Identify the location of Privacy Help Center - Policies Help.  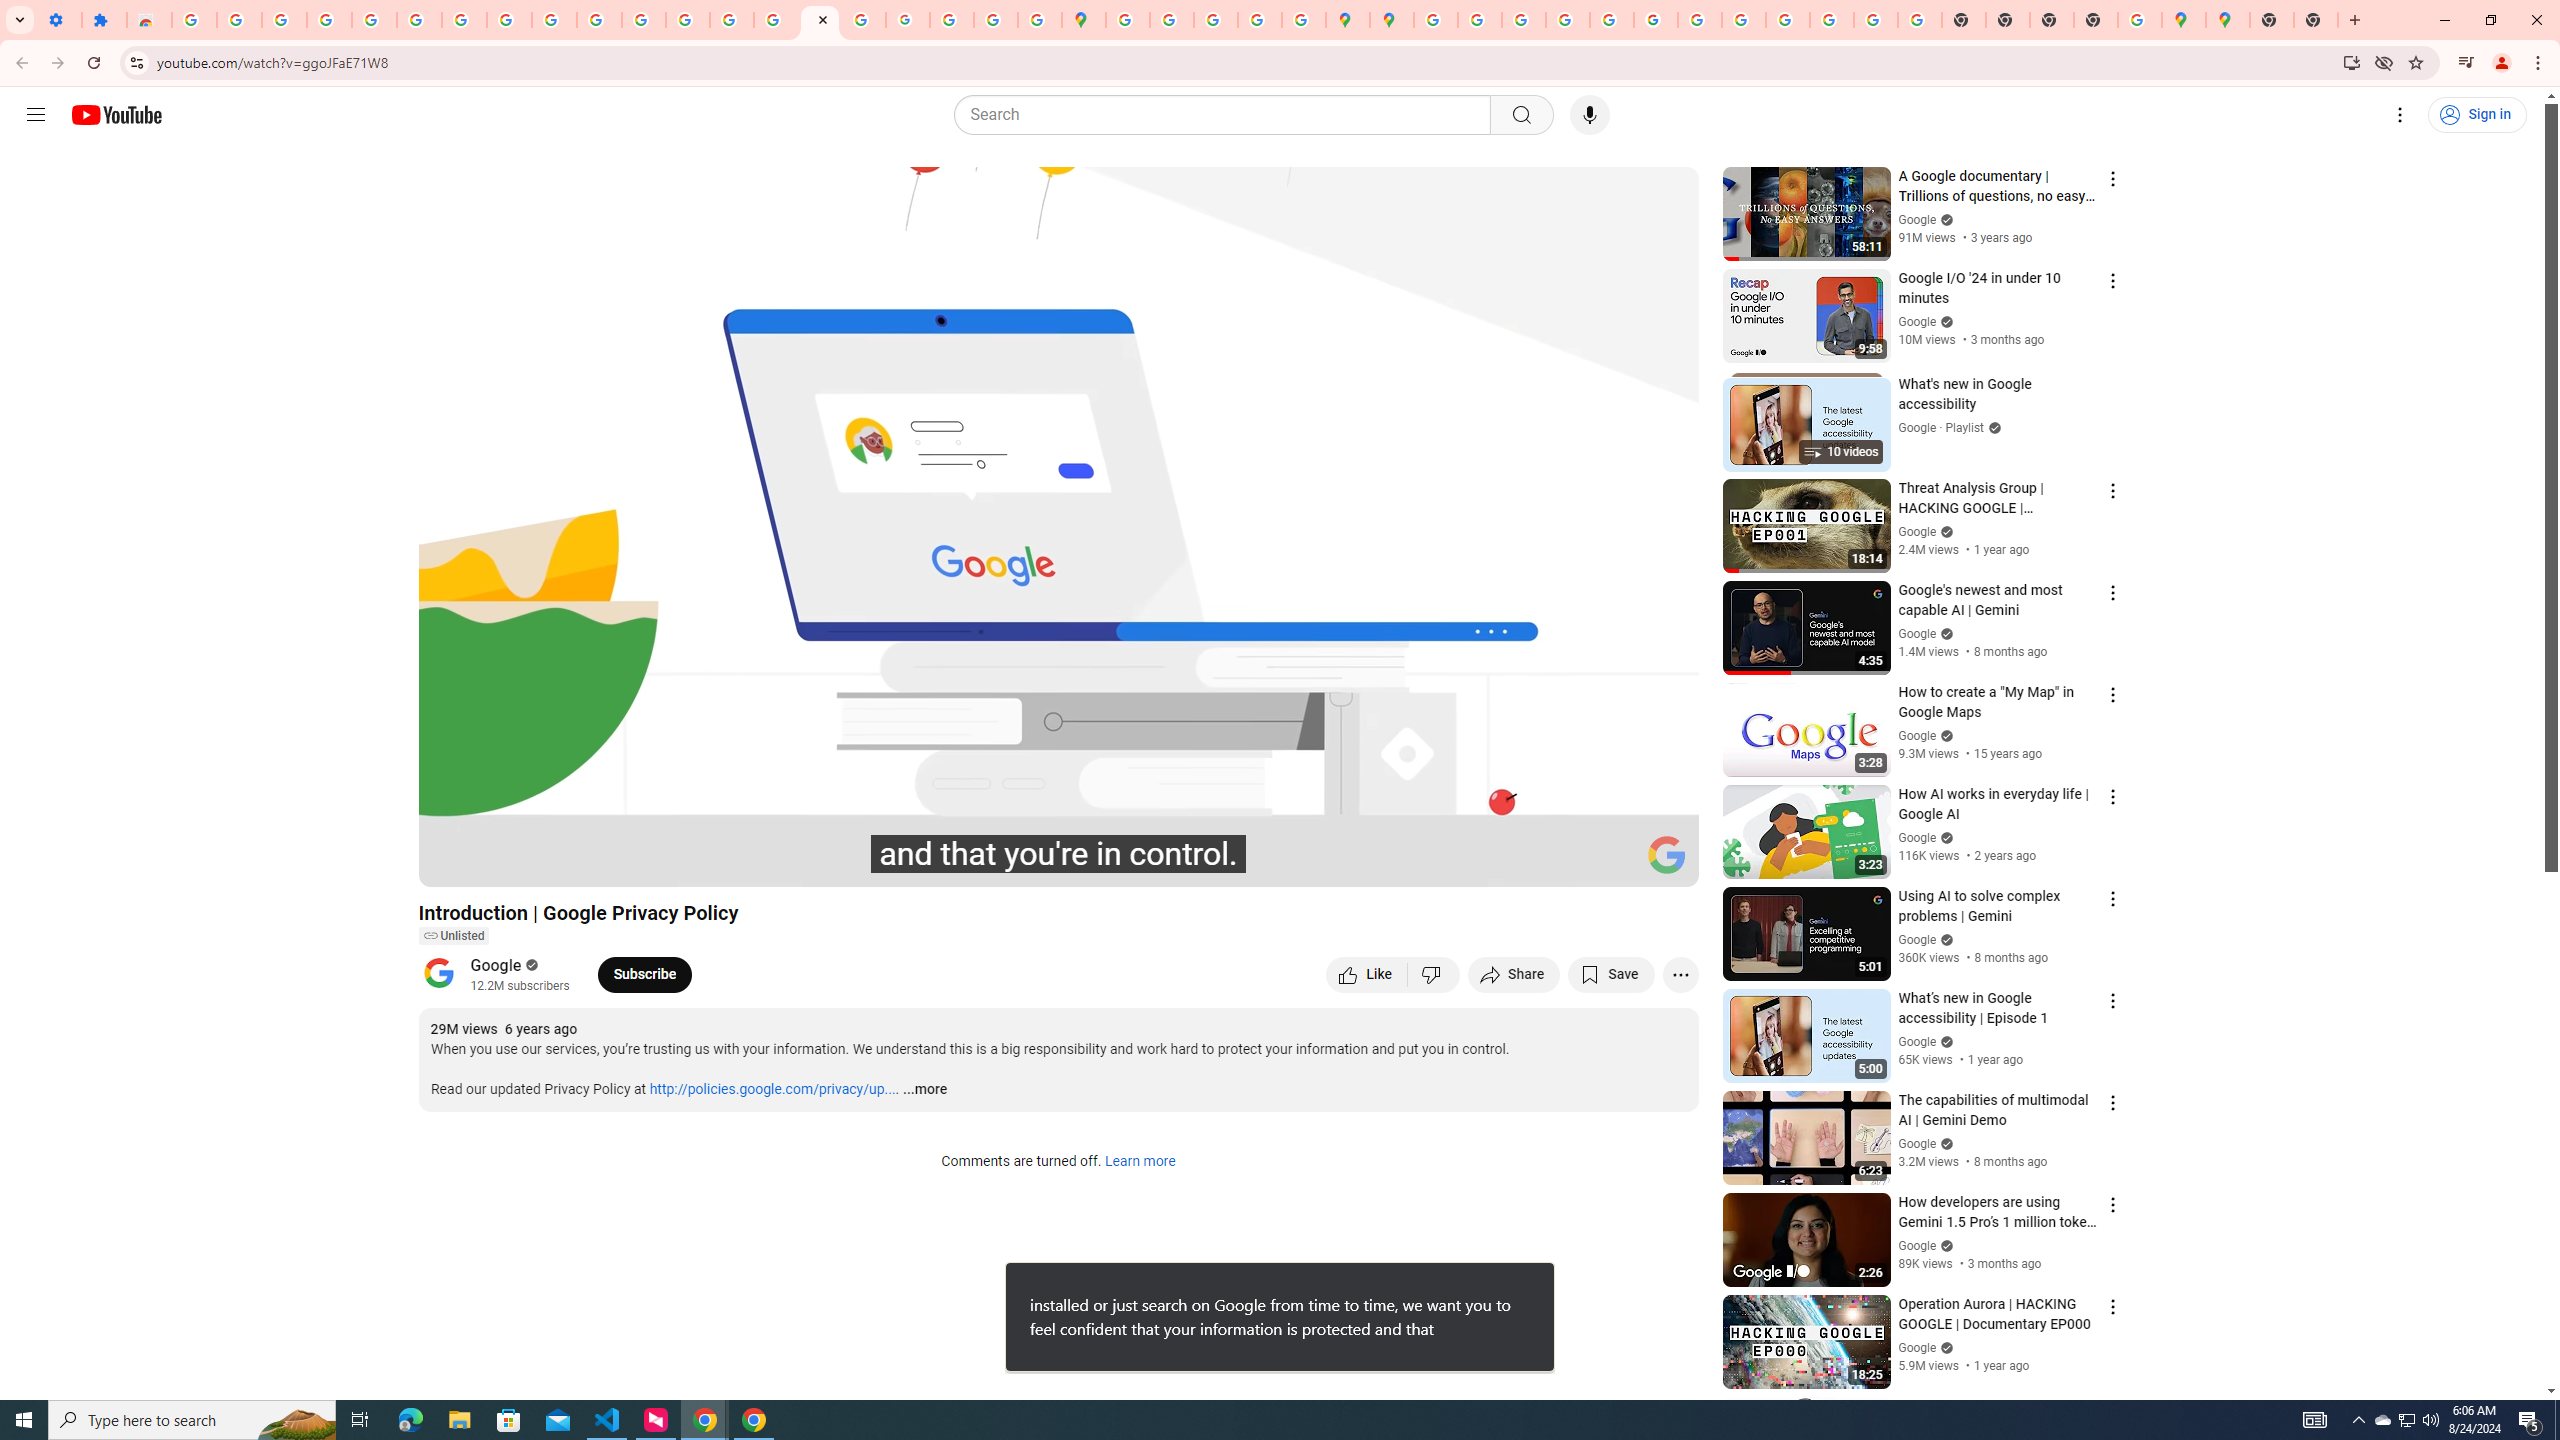
(1568, 20).